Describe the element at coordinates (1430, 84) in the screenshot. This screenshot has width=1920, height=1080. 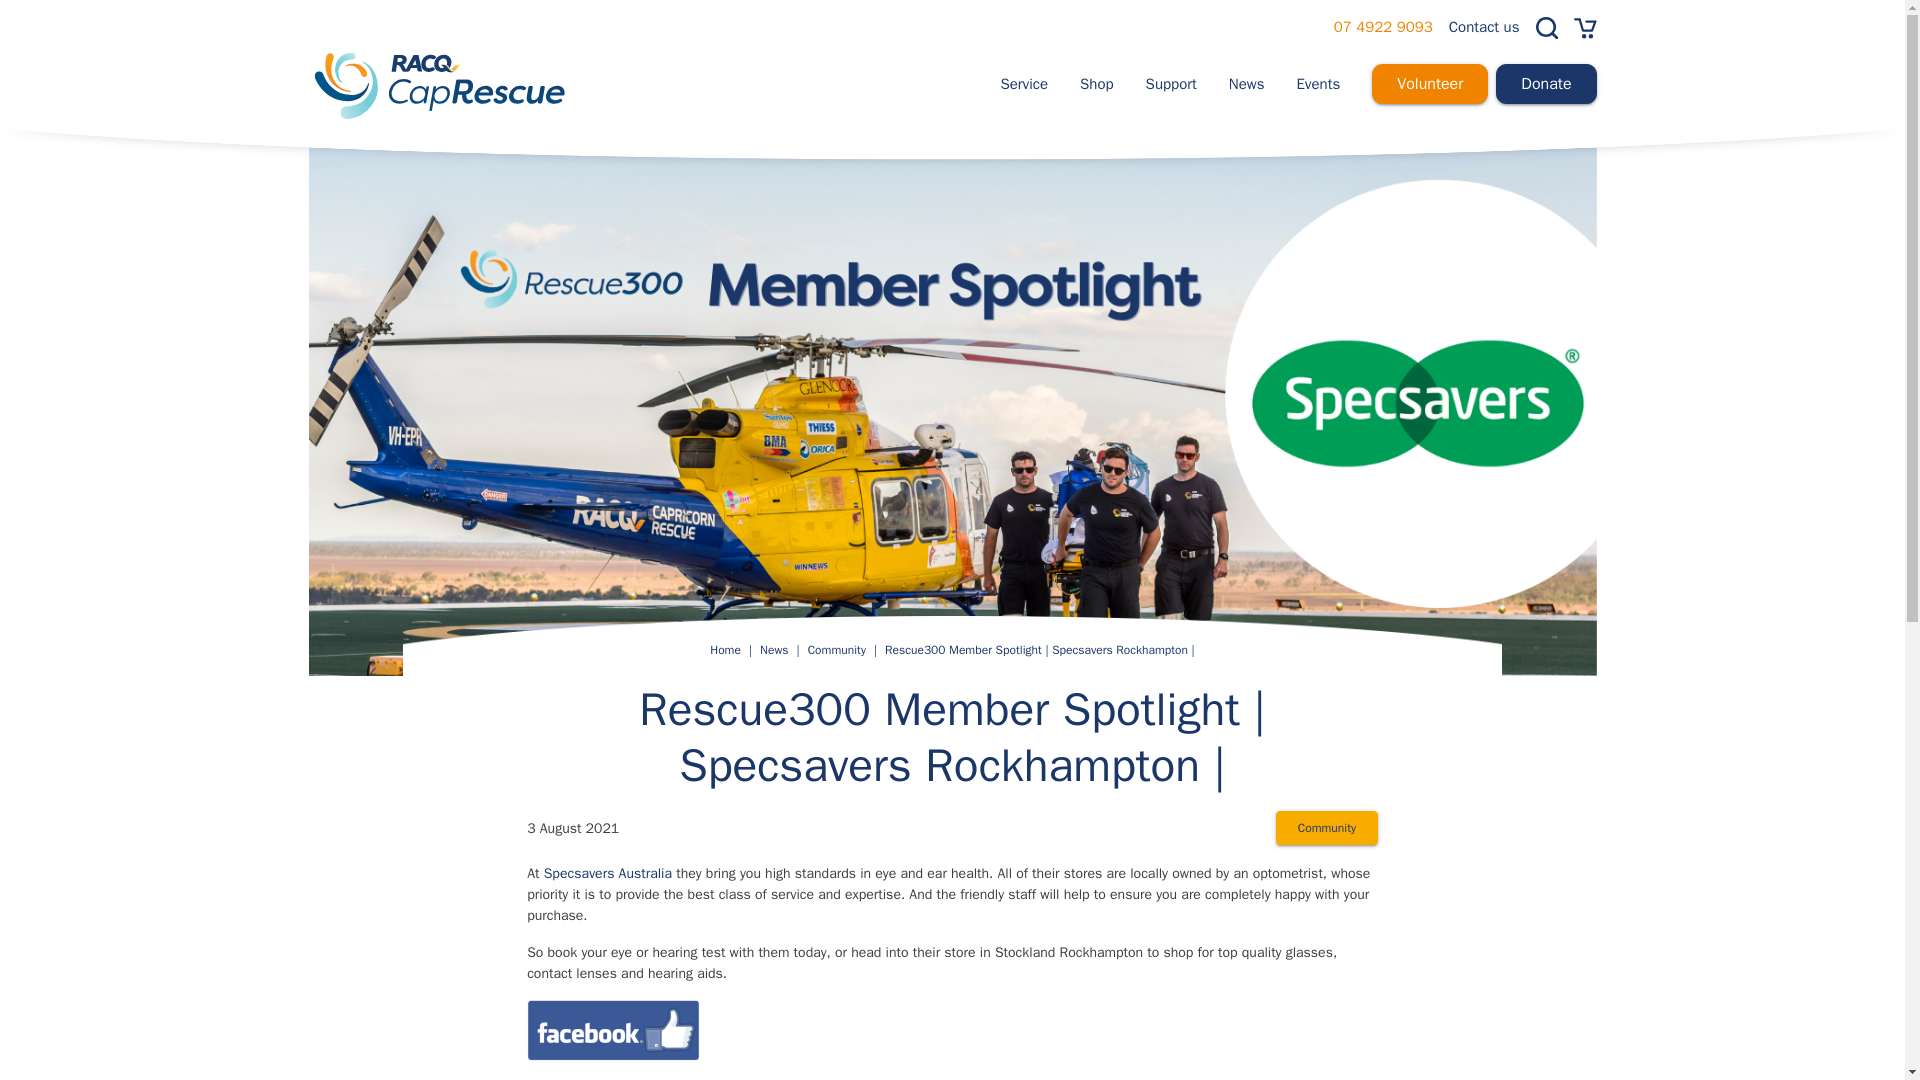
I see `Volunteer` at that location.